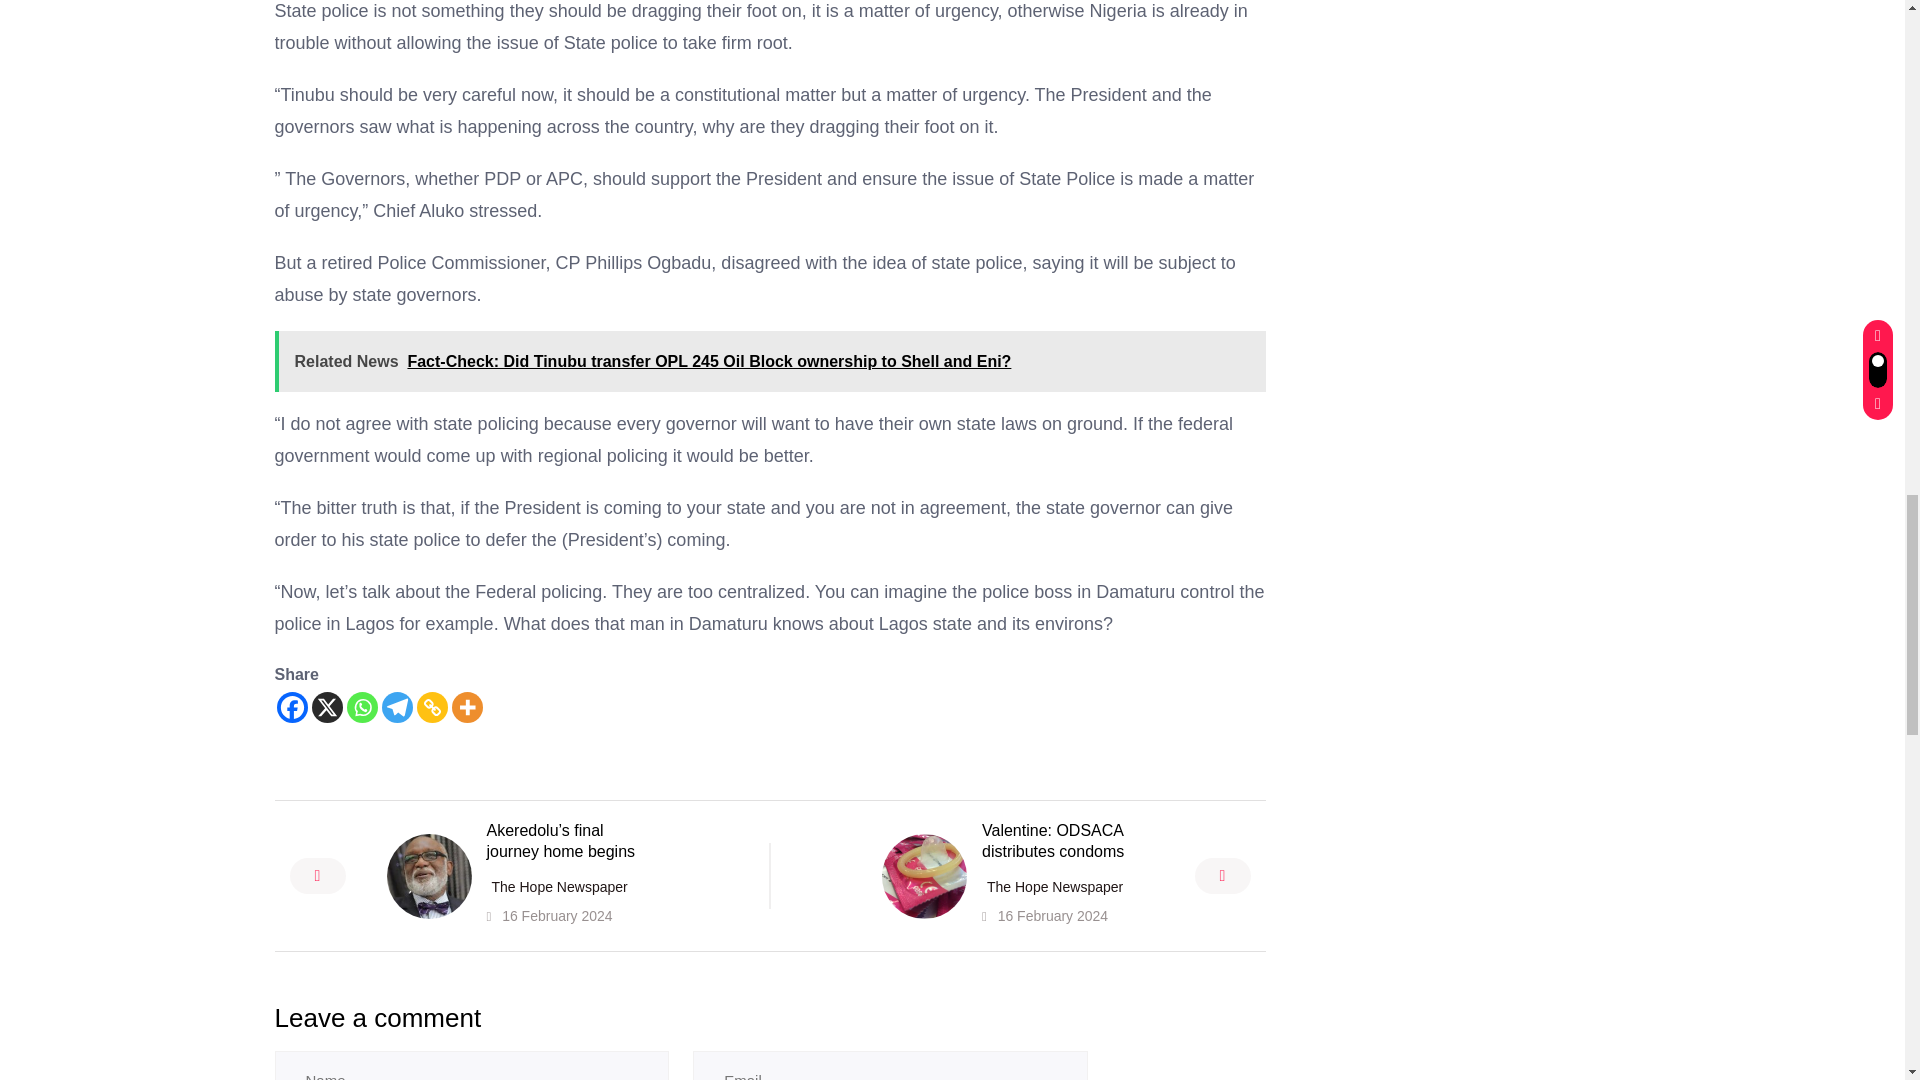 The image size is (1920, 1080). Describe the element at coordinates (432, 707) in the screenshot. I see `Copy Link` at that location.